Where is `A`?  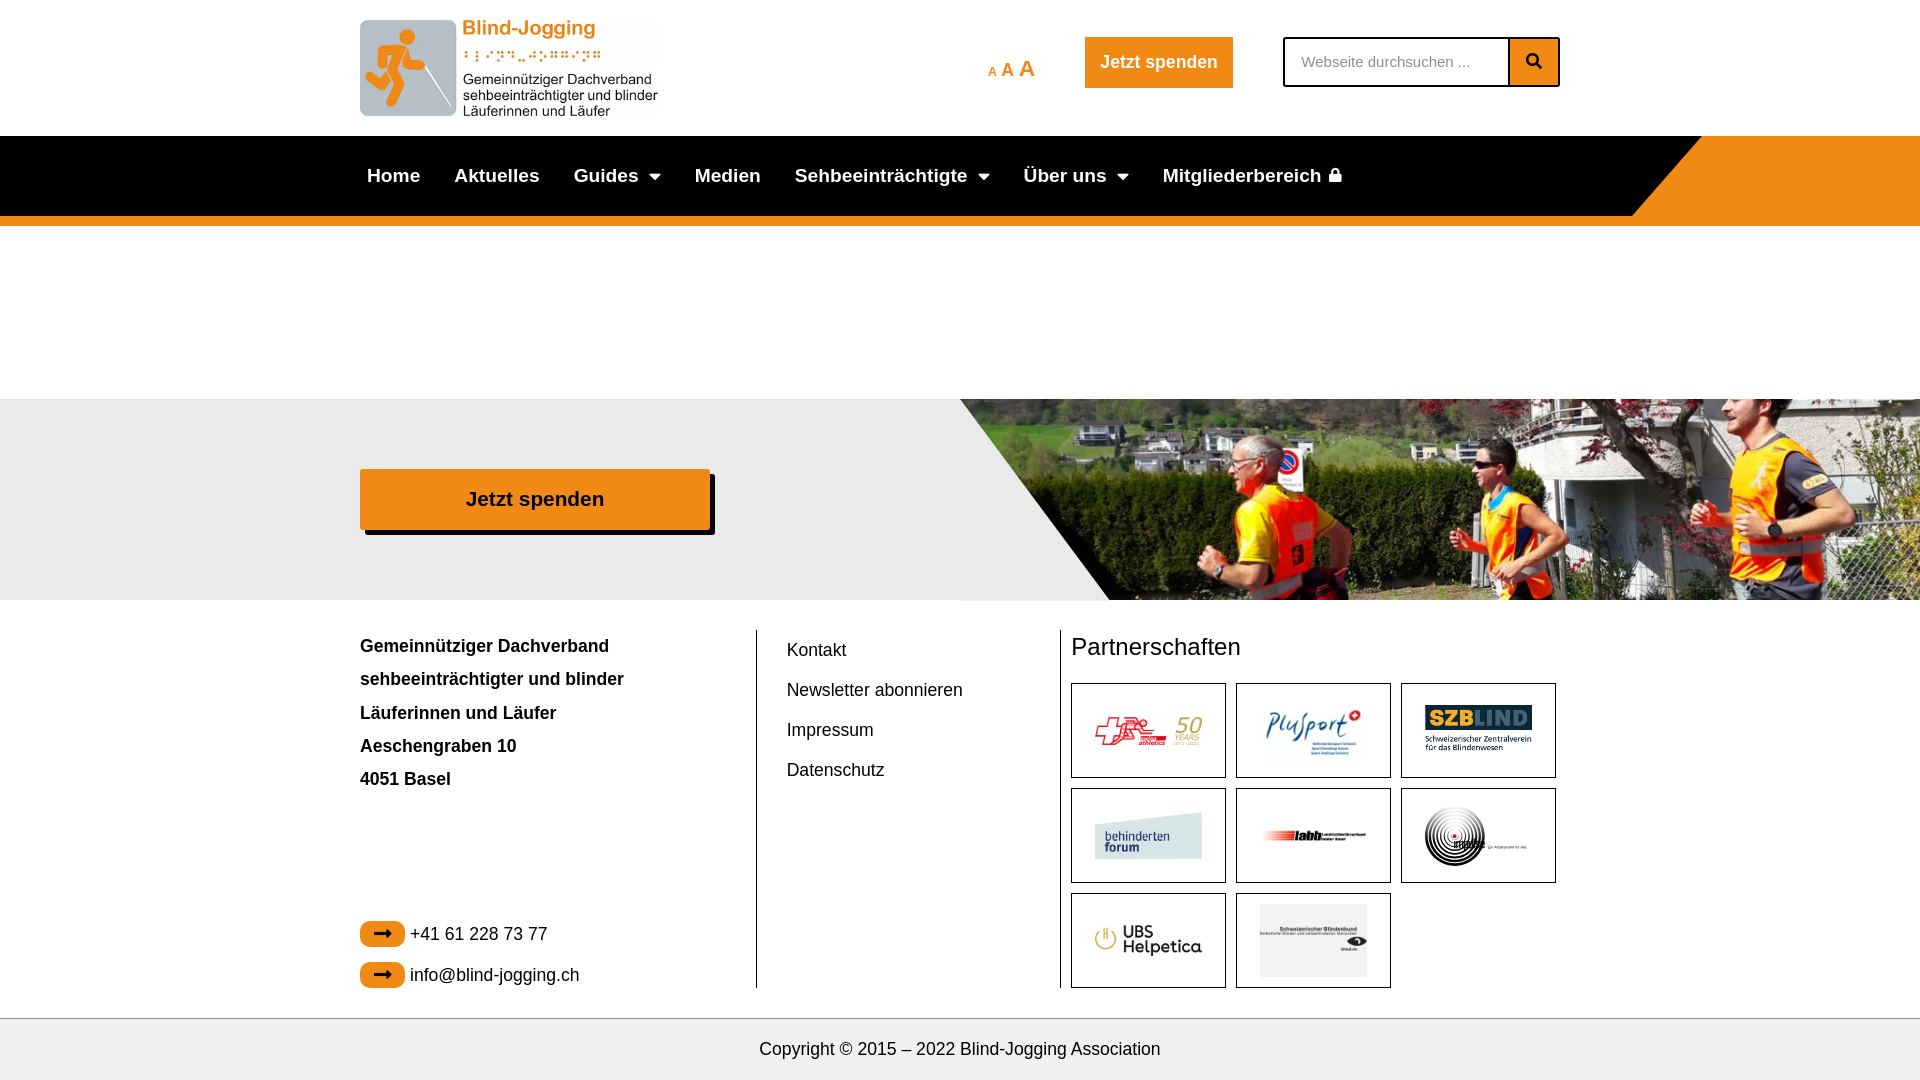
A is located at coordinates (1007, 70).